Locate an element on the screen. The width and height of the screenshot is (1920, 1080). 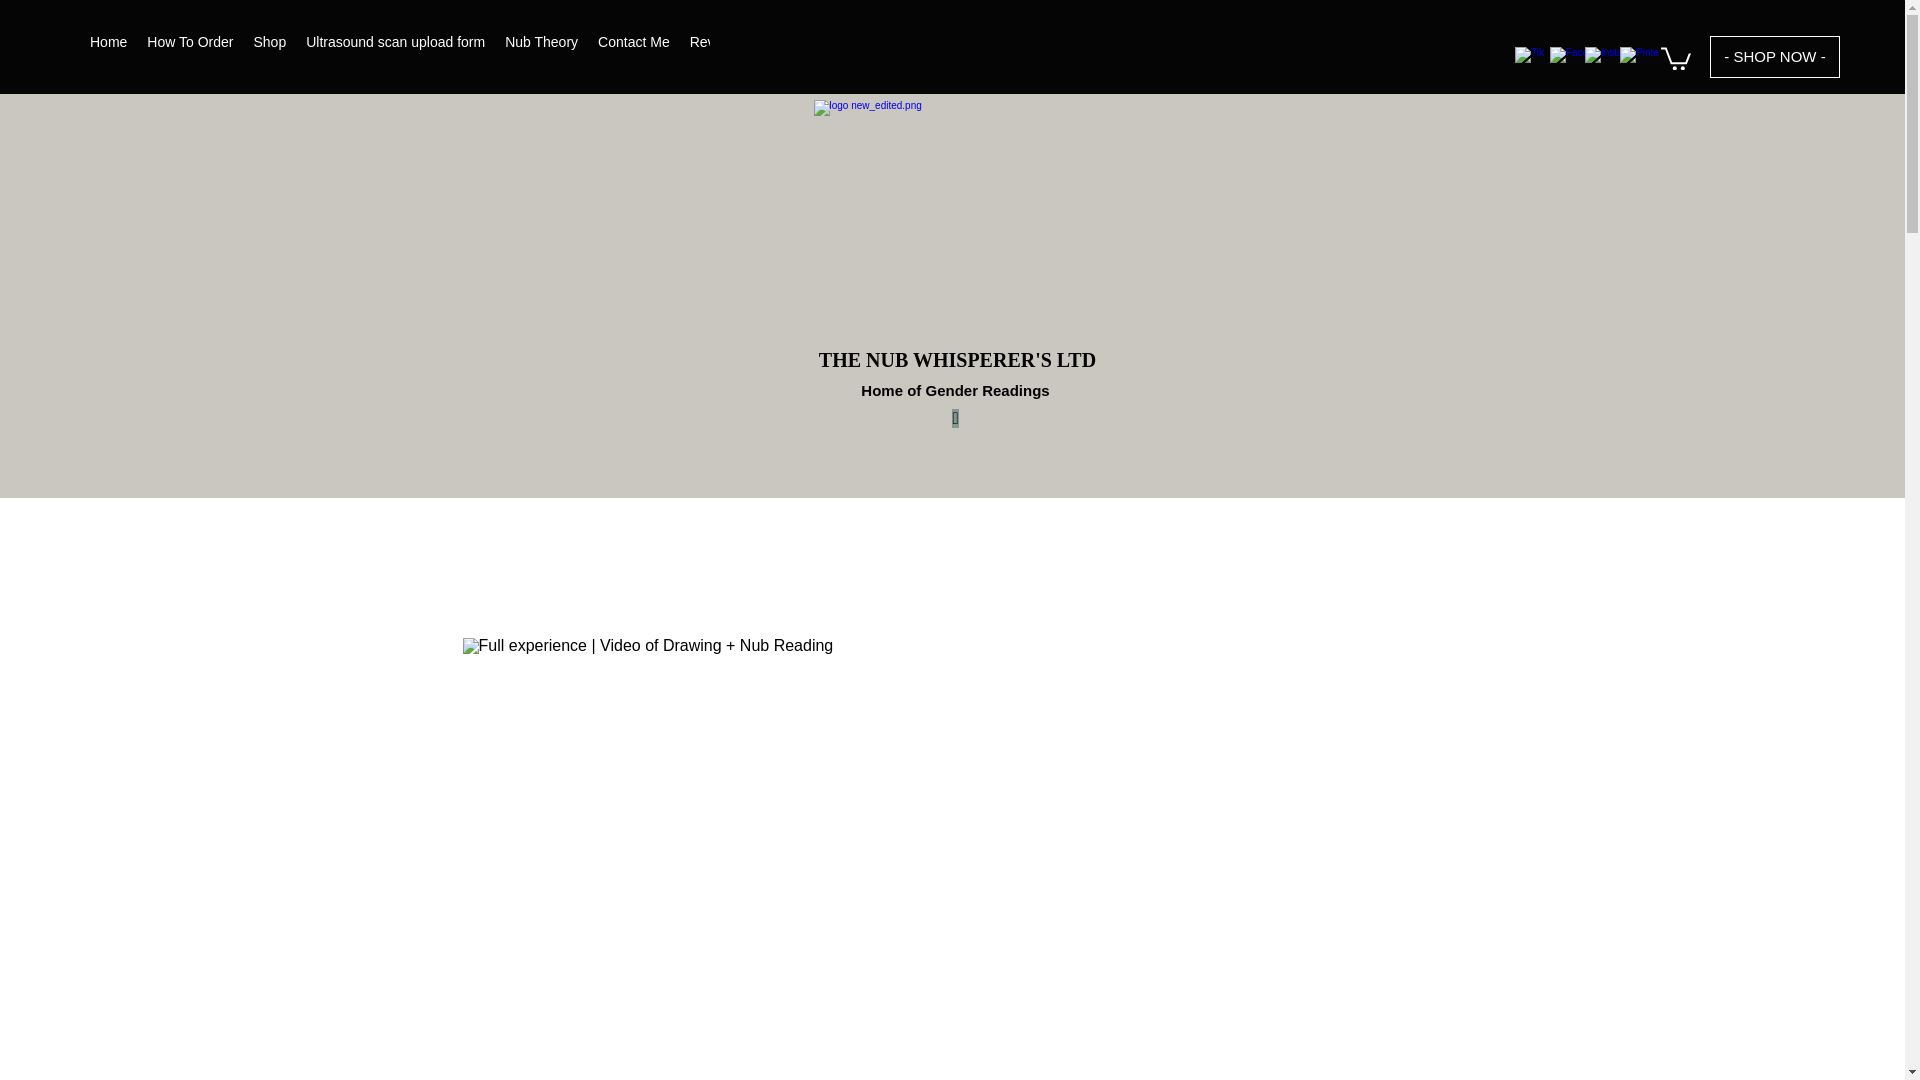
Shop is located at coordinates (269, 45).